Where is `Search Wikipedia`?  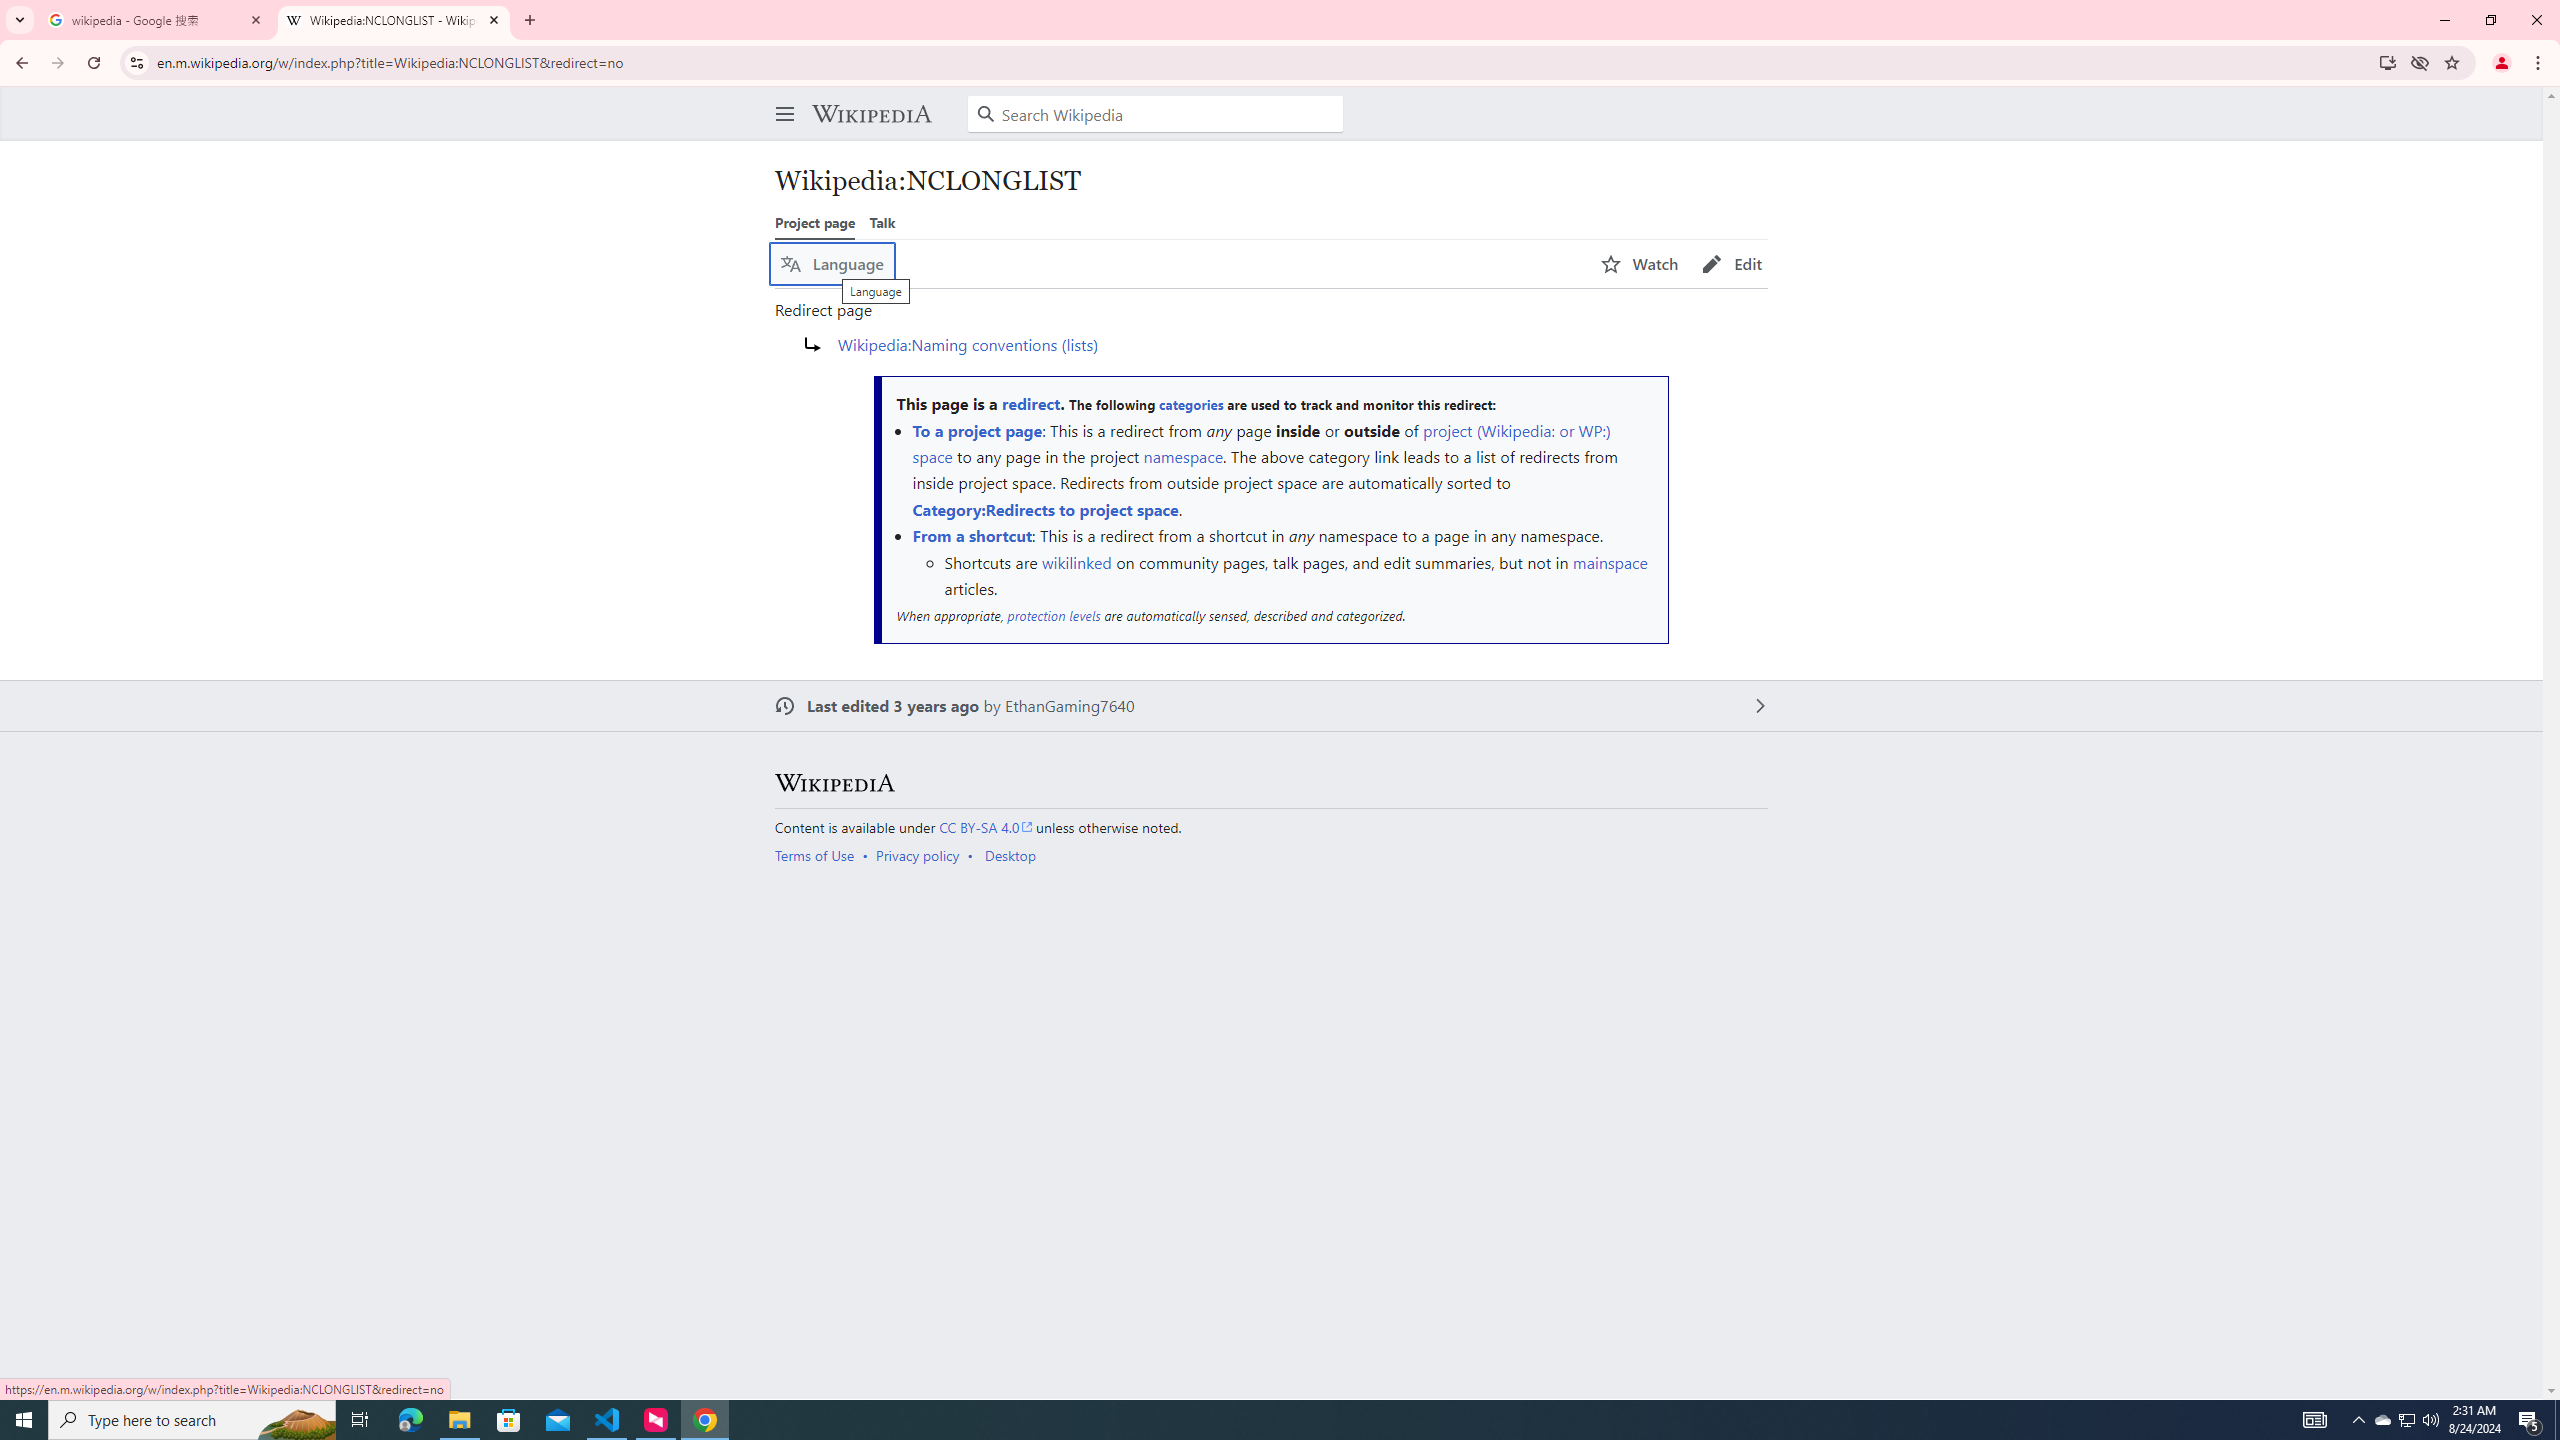
Search Wikipedia is located at coordinates (1156, 114).